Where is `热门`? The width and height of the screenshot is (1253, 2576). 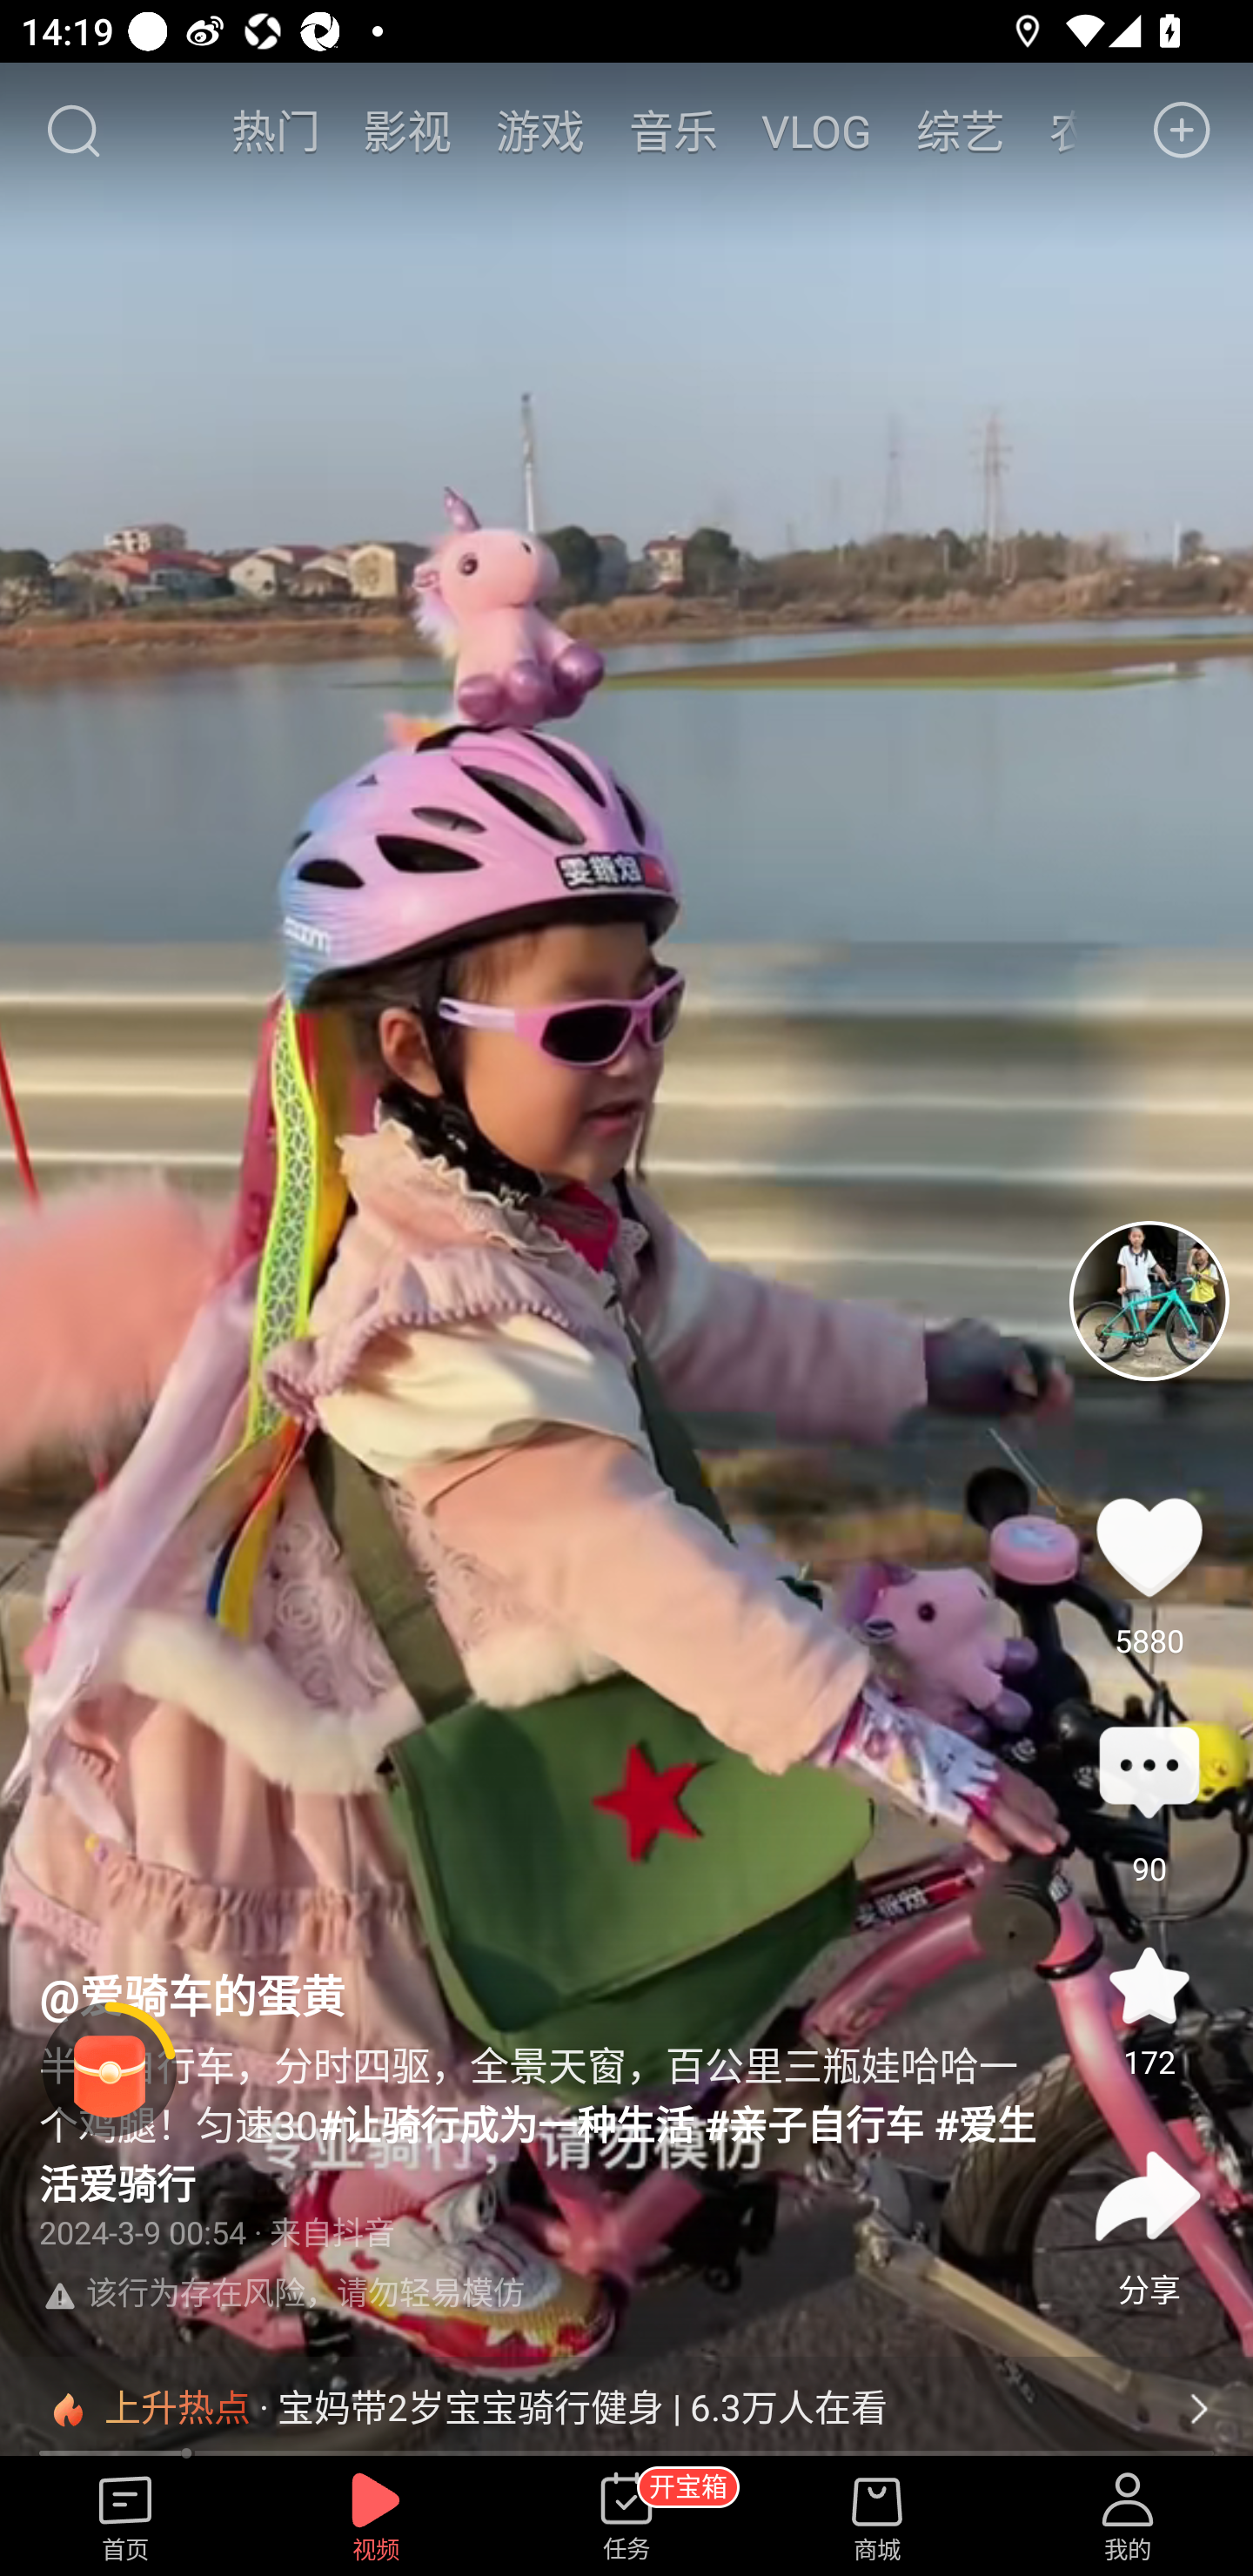
热门 is located at coordinates (275, 130).